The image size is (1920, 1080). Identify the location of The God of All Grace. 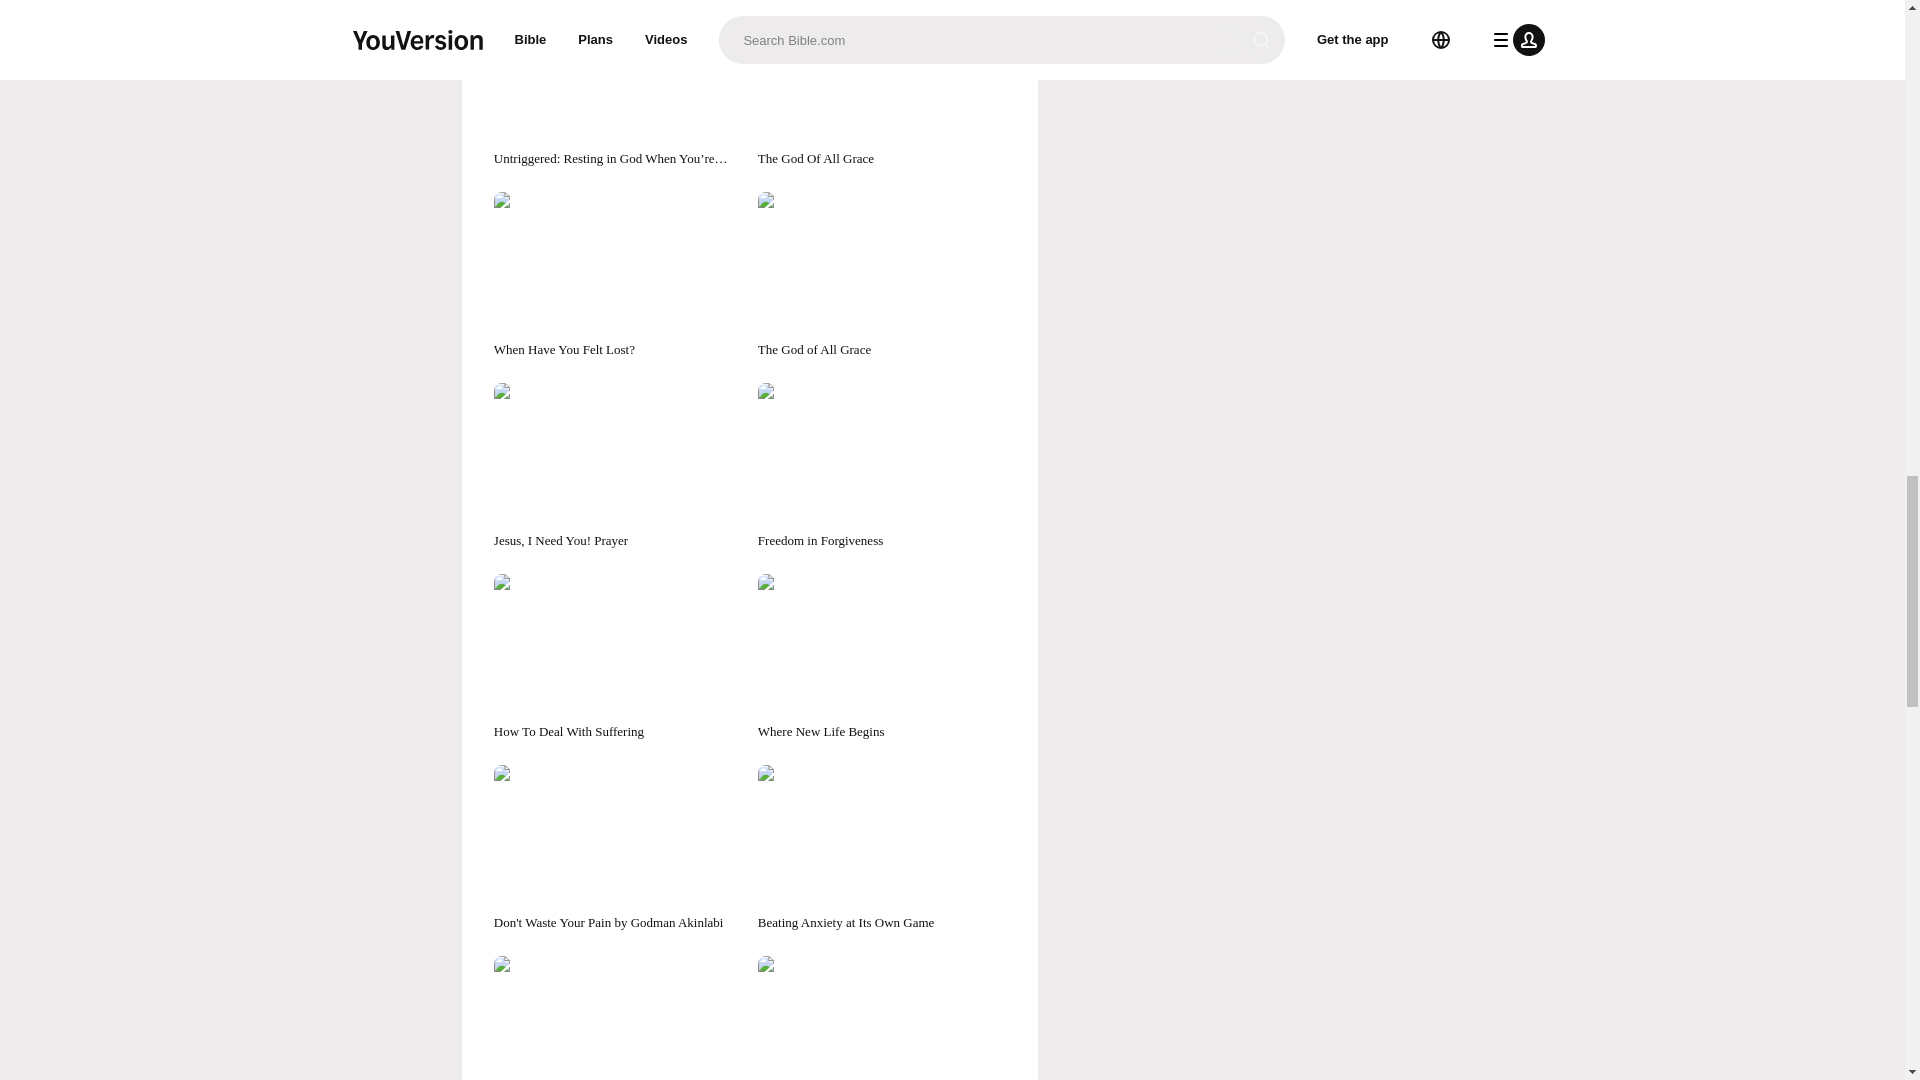
(882, 275).